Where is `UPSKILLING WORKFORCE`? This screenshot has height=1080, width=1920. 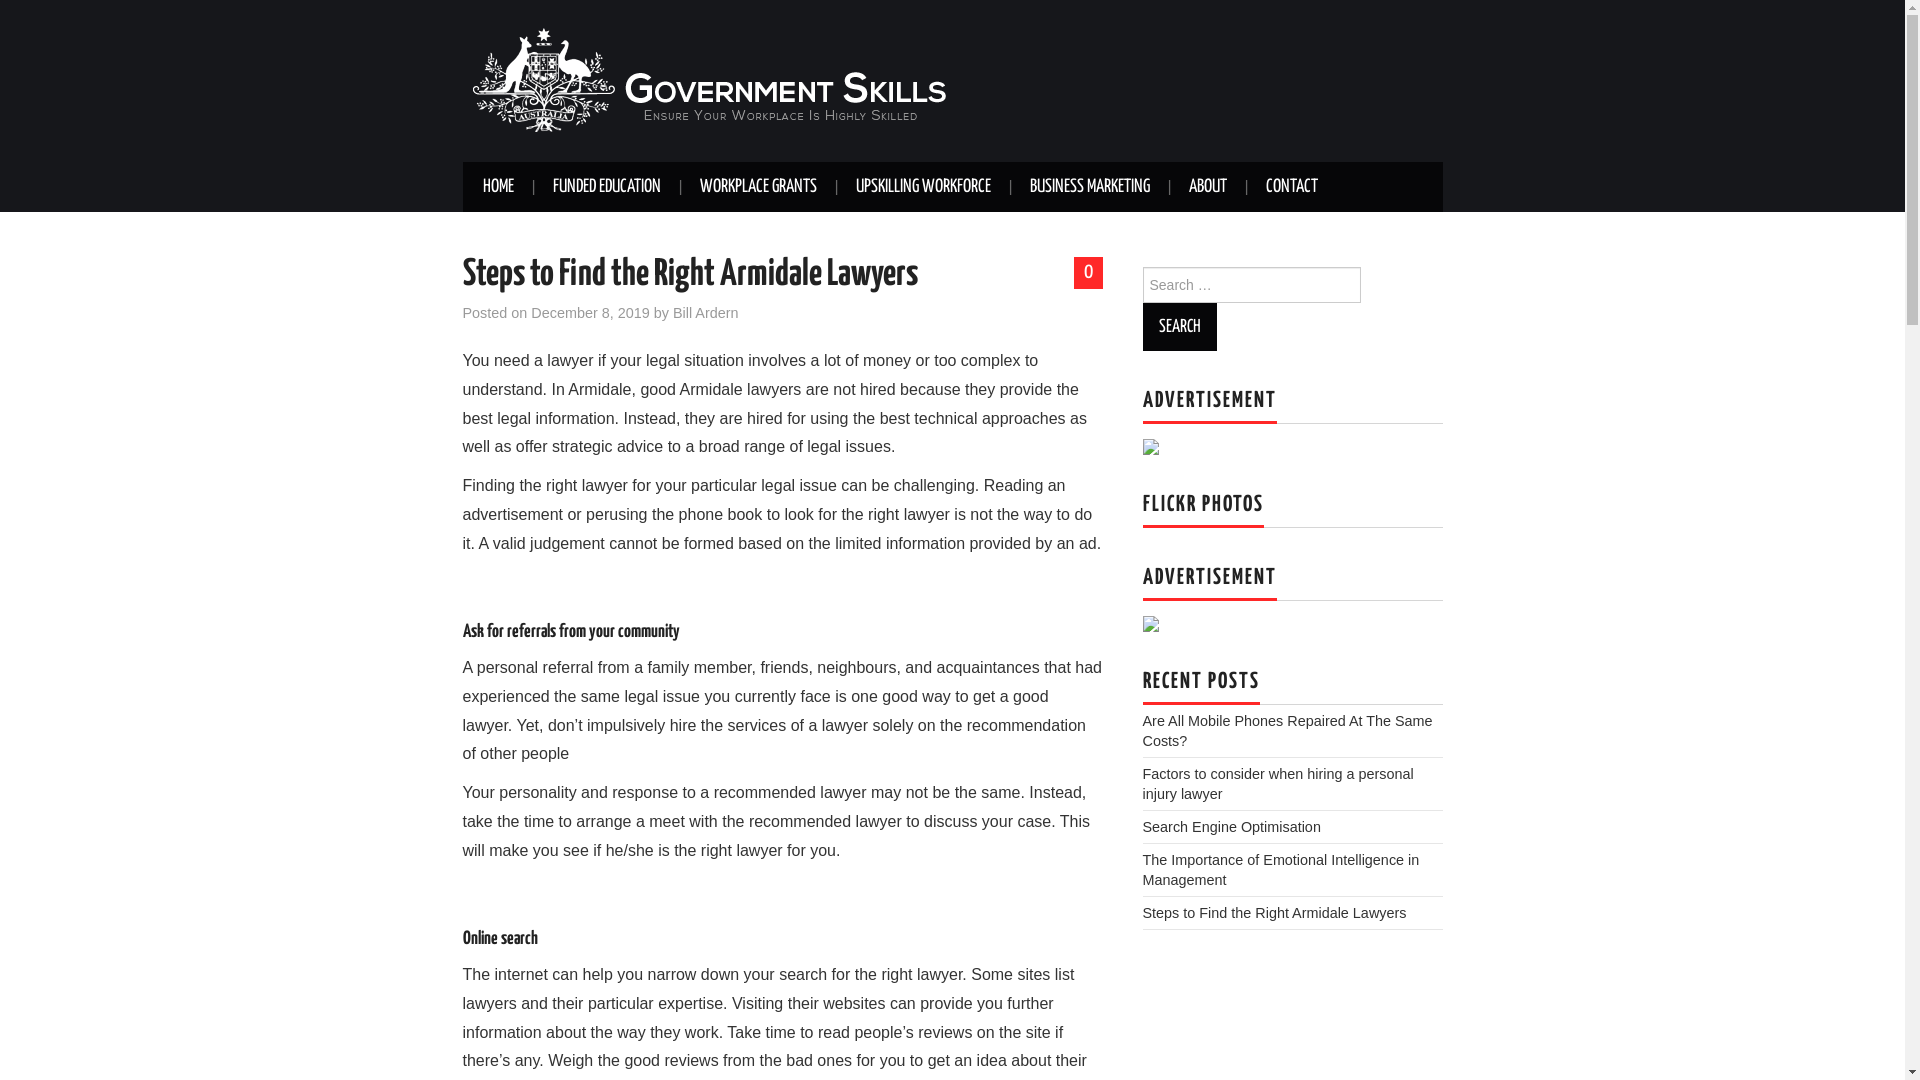 UPSKILLING WORKFORCE is located at coordinates (924, 187).